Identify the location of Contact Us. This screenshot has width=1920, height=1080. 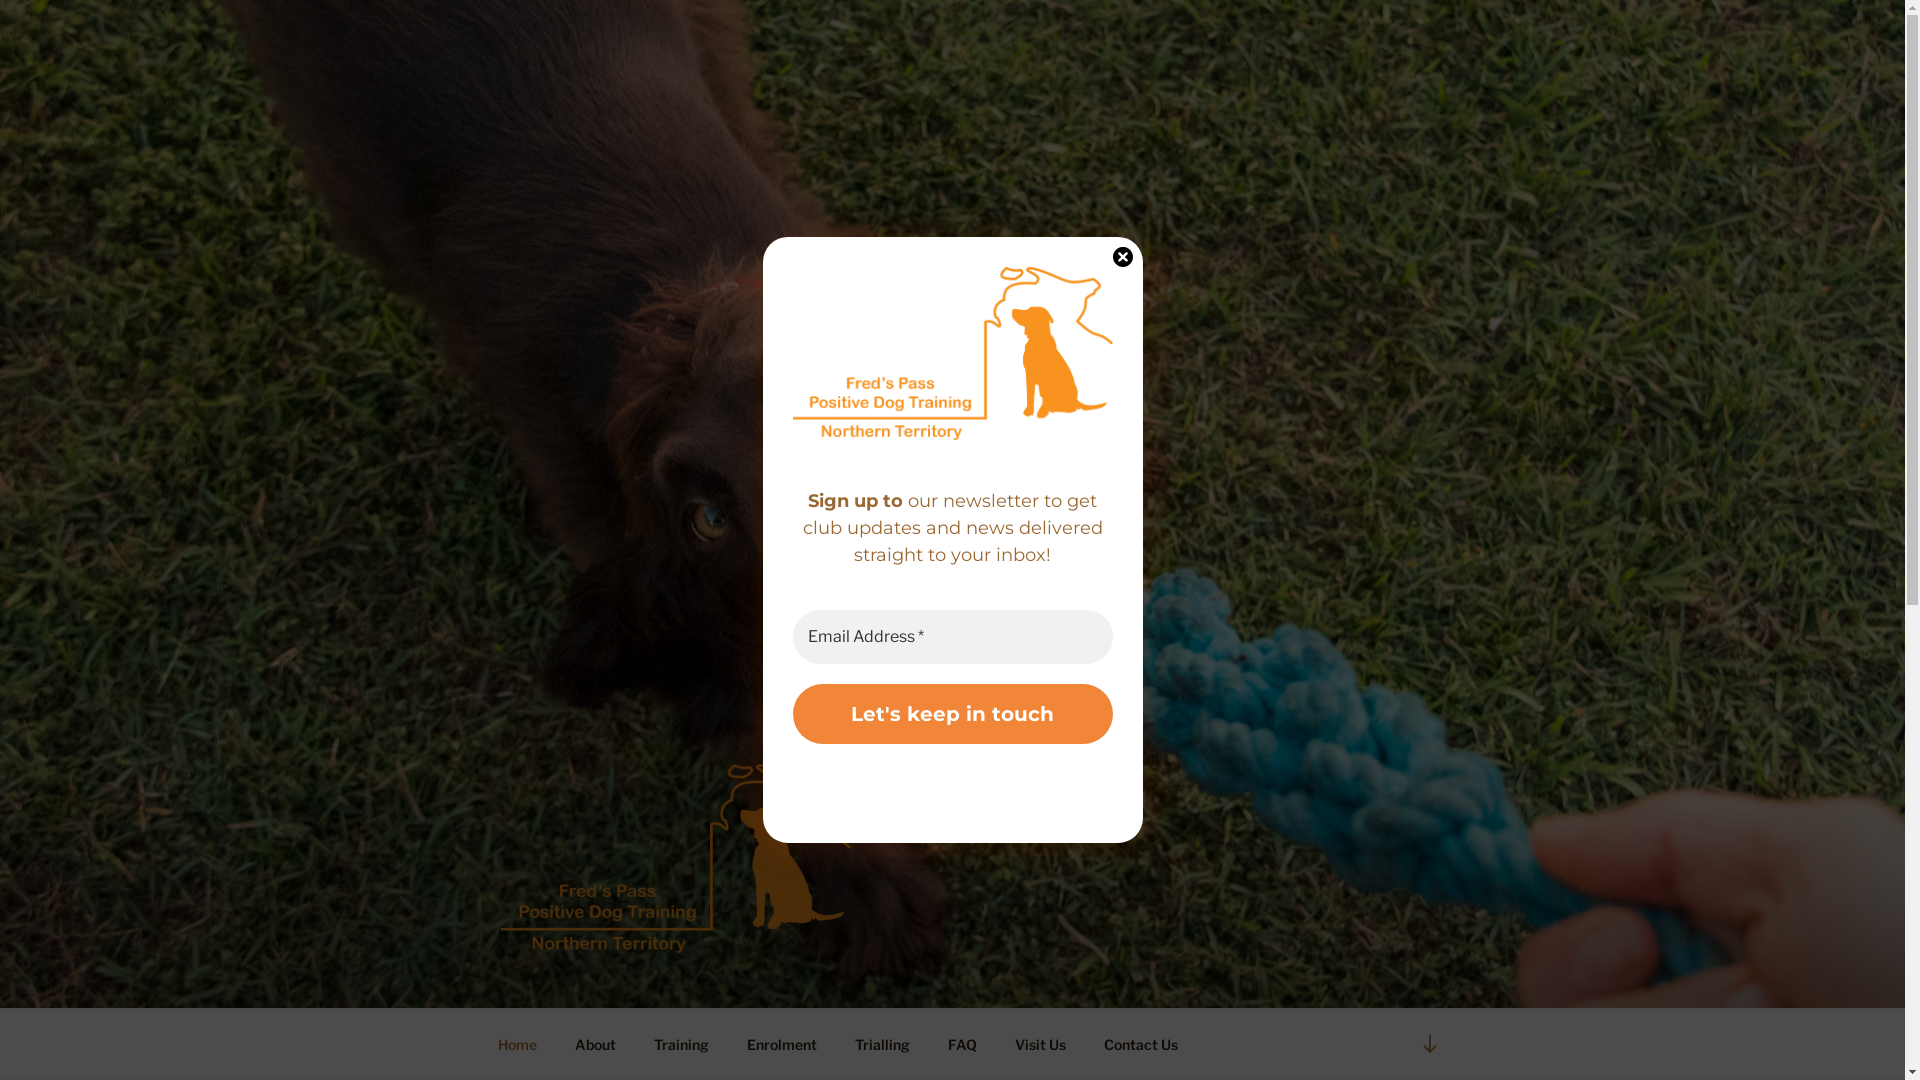
(1140, 1044).